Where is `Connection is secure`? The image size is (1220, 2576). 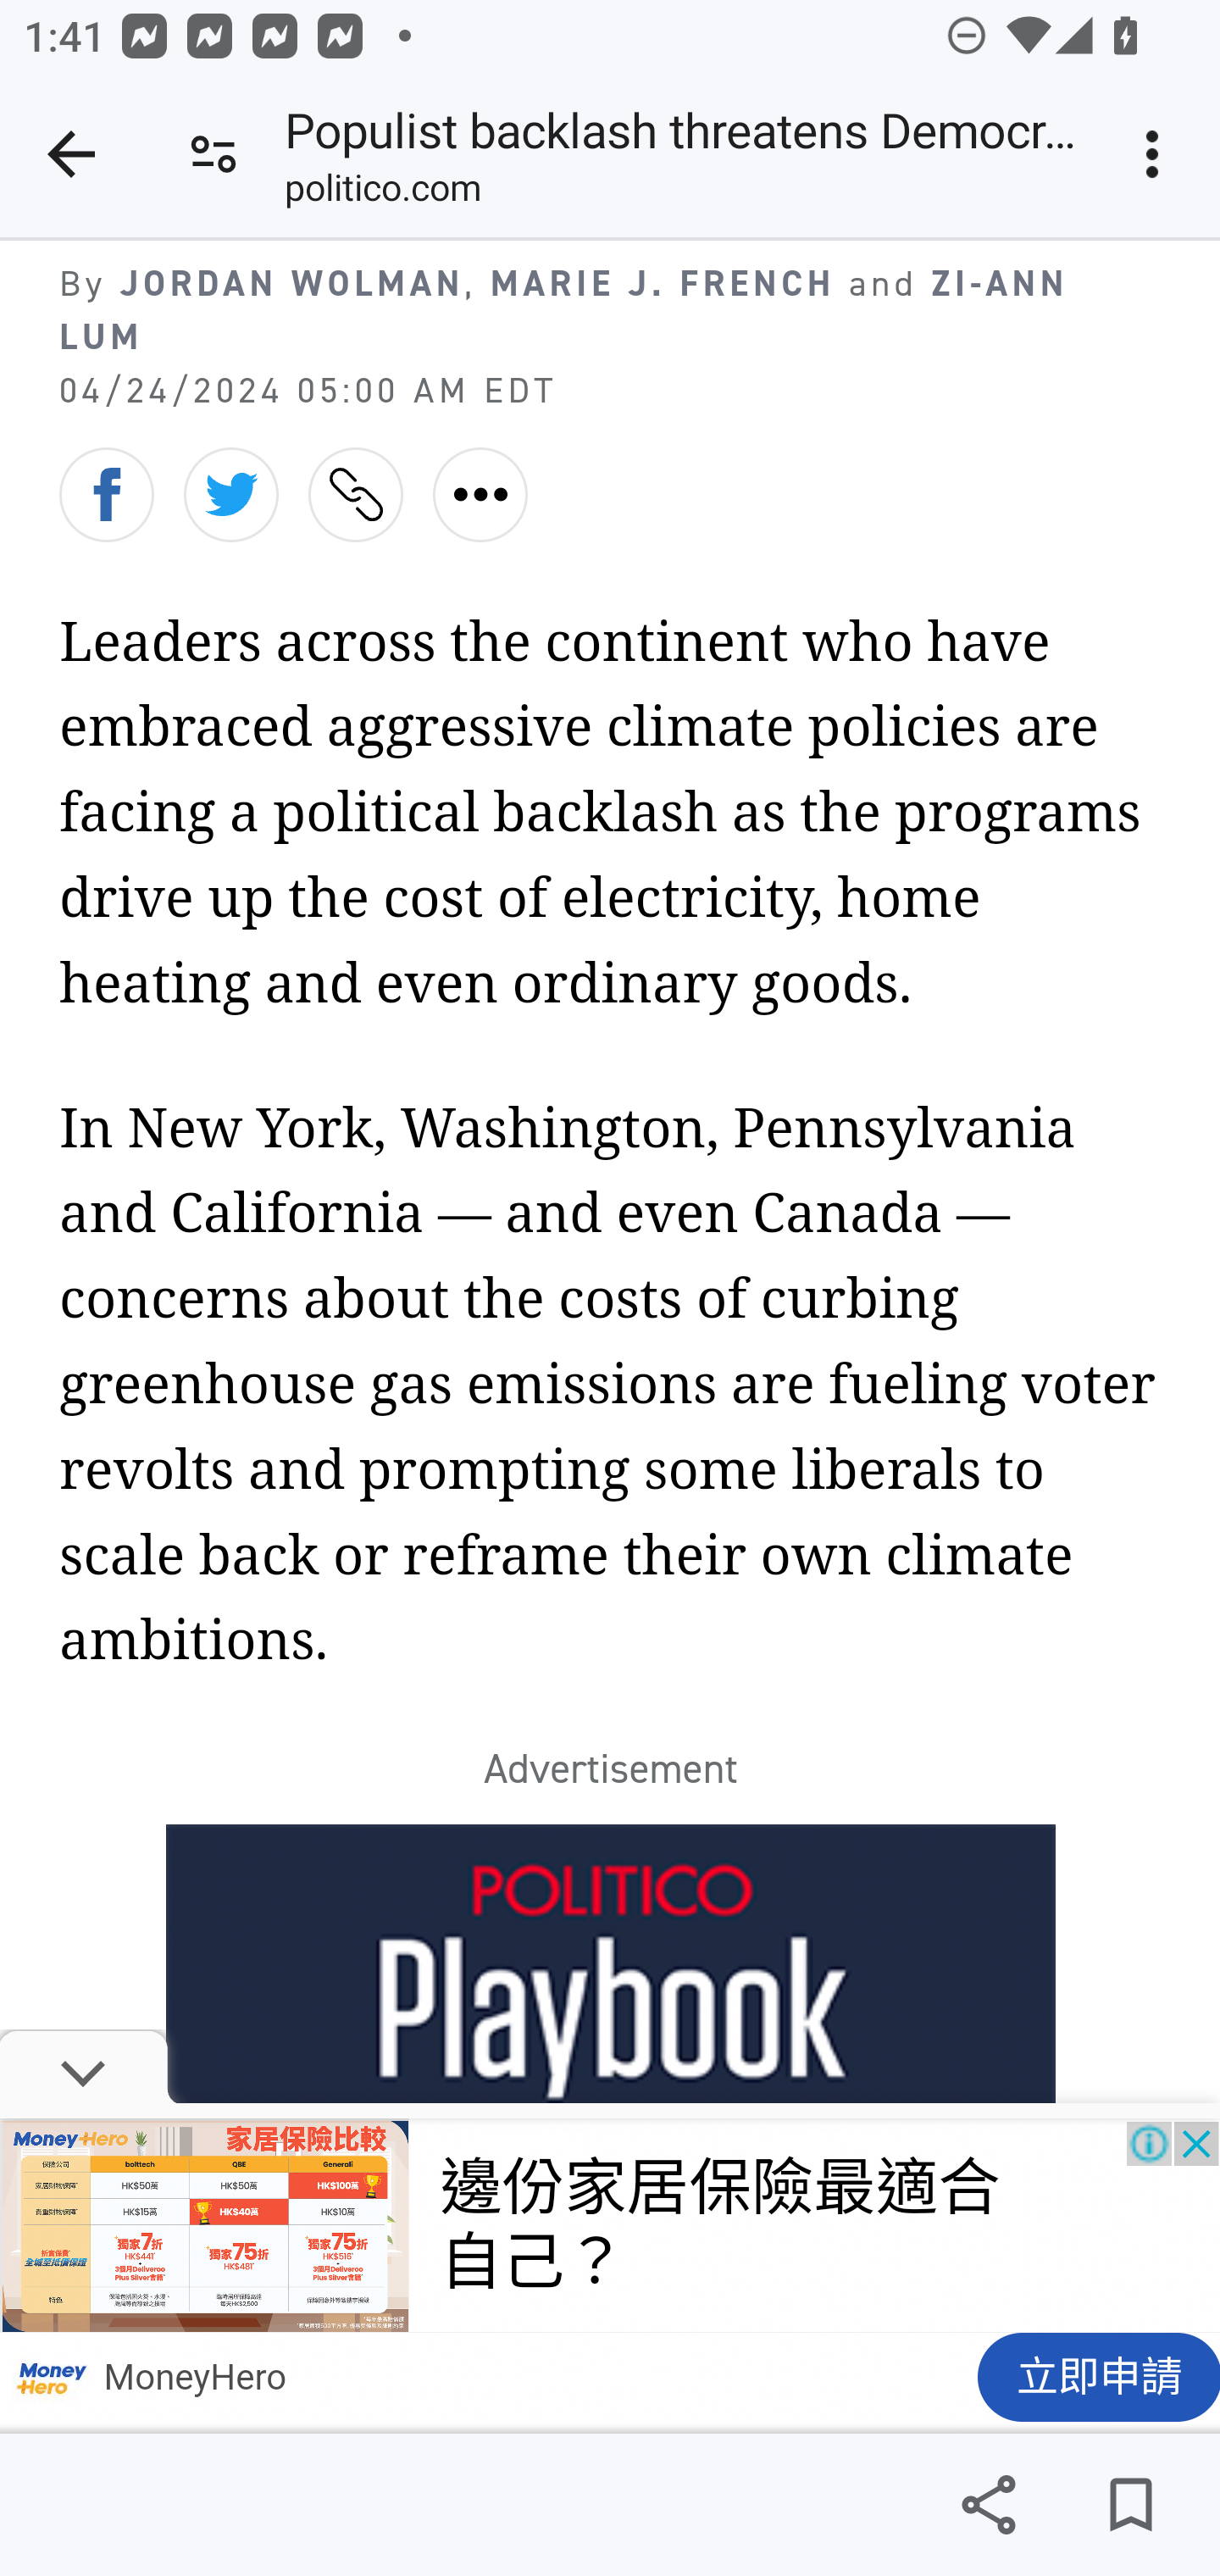
Connection is secure is located at coordinates (213, 154).